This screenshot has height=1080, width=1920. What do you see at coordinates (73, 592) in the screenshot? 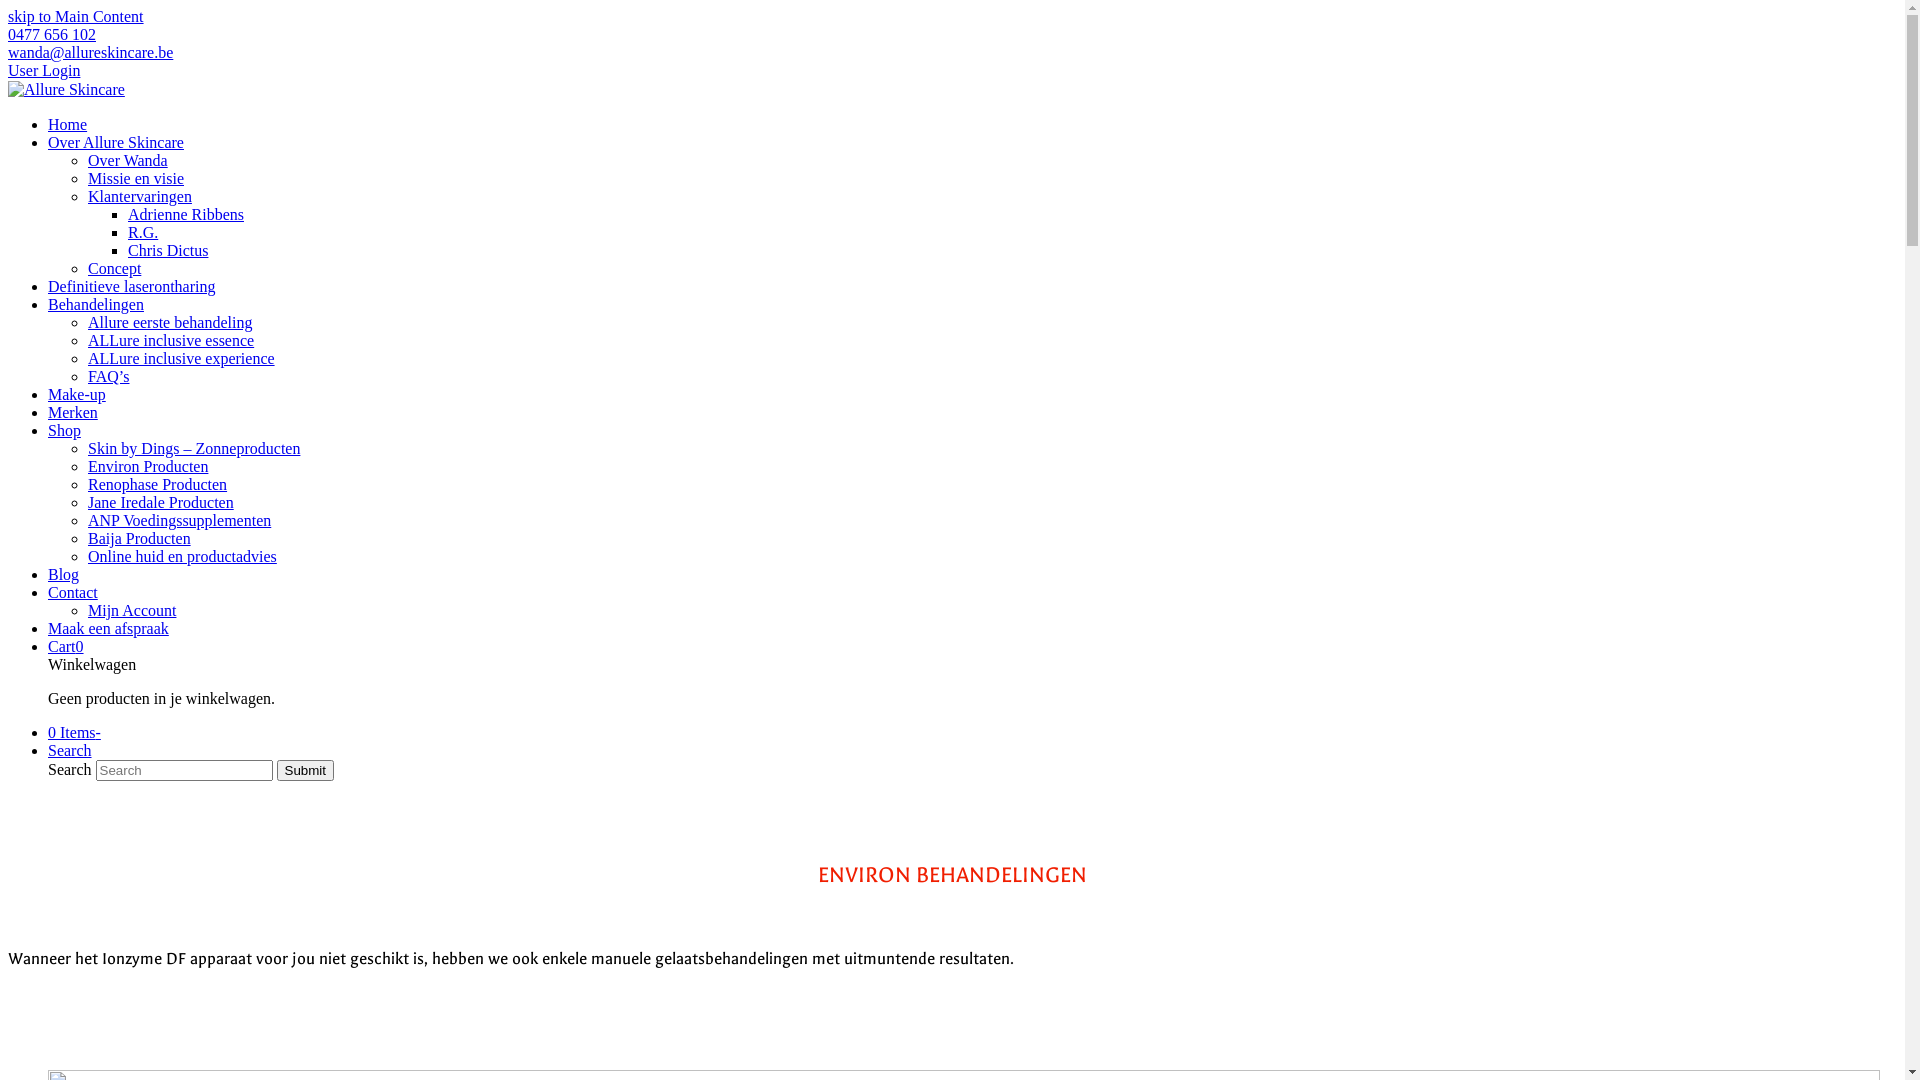
I see `Contact` at bounding box center [73, 592].